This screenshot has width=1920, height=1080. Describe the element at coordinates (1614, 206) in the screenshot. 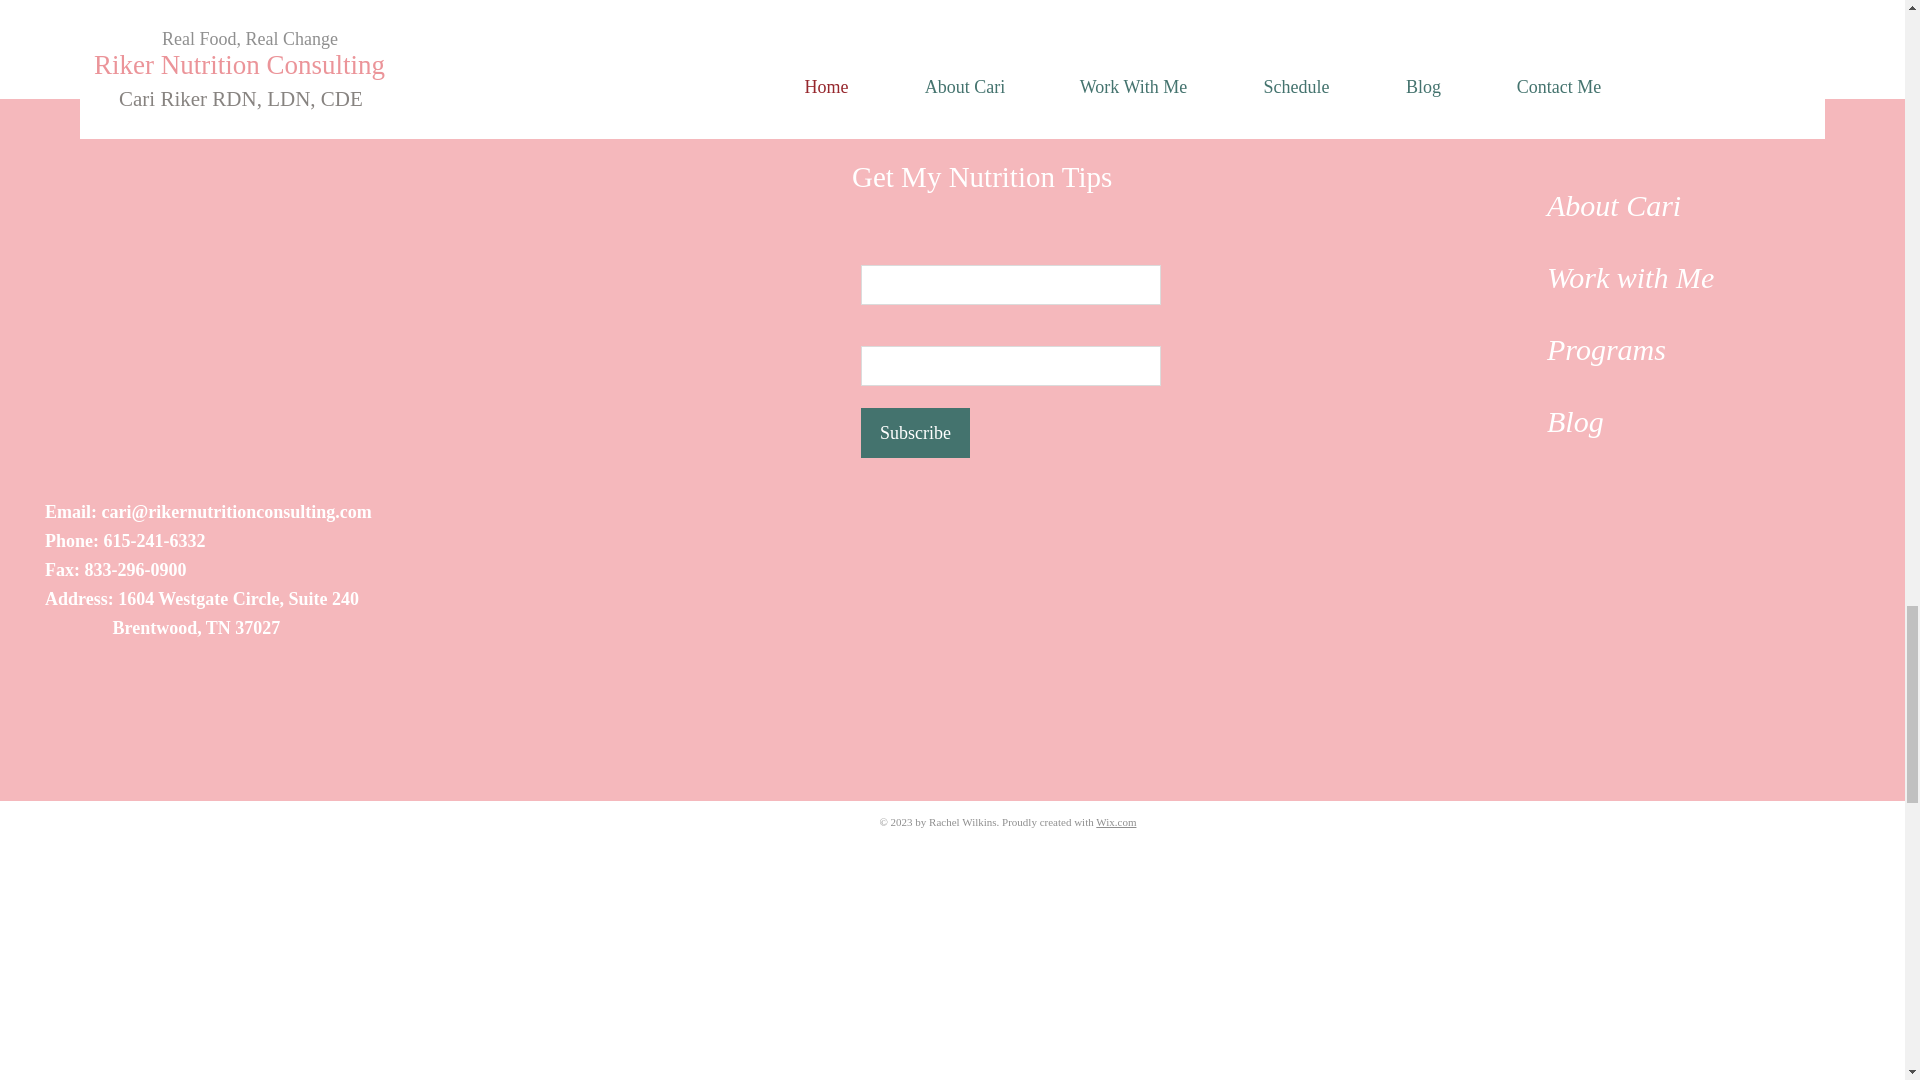

I see `About Cari` at that location.